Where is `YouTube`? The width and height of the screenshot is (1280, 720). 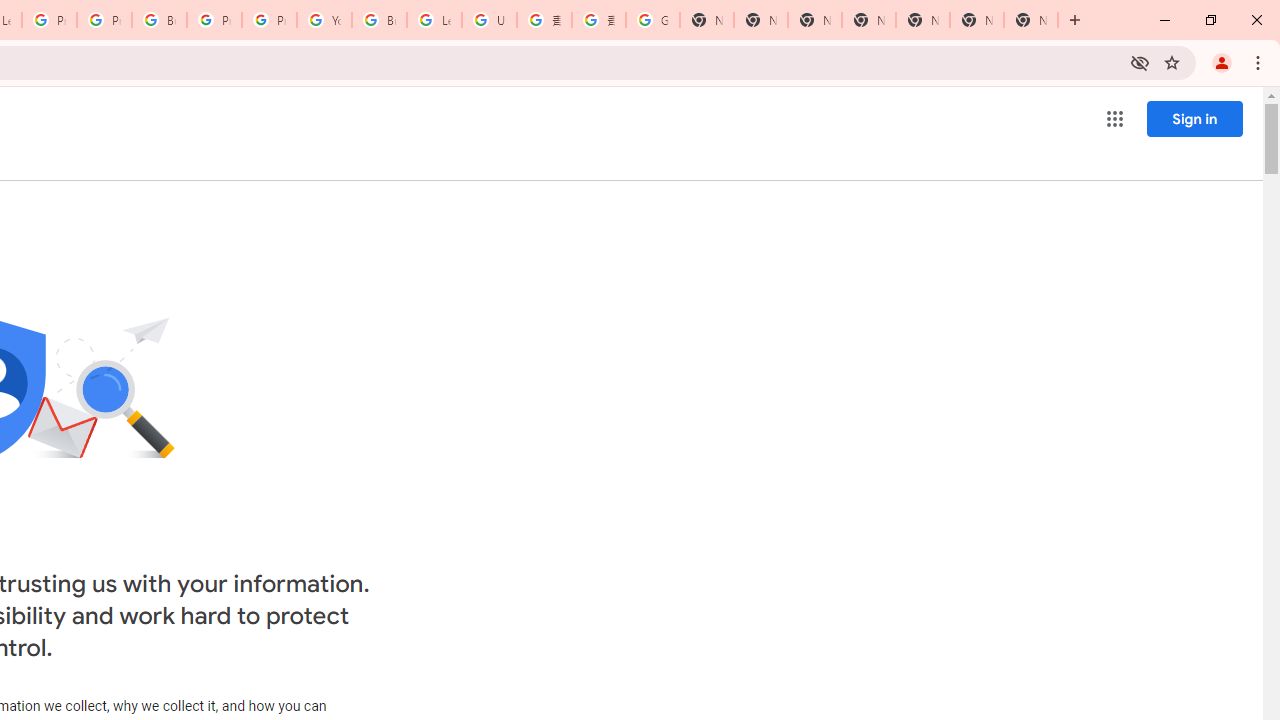 YouTube is located at coordinates (324, 20).